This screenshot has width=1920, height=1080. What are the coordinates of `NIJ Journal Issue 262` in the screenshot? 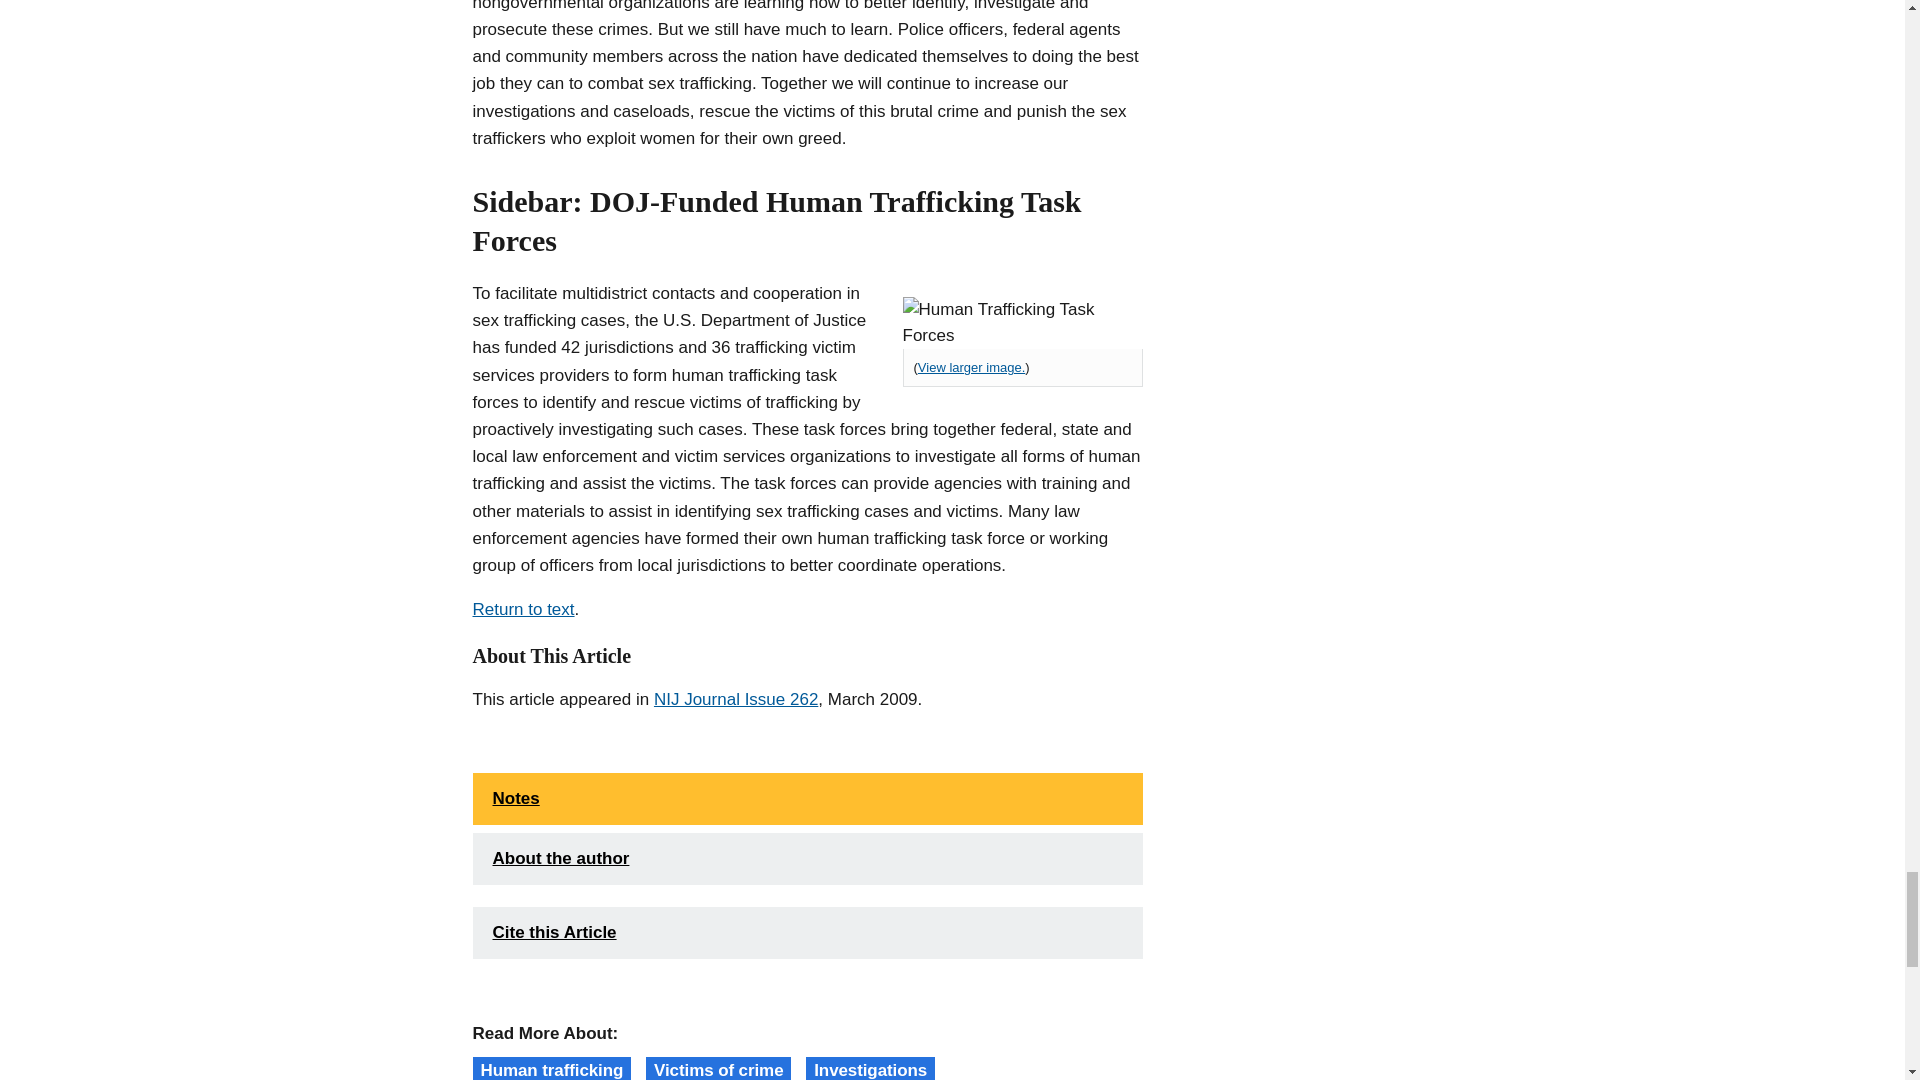 It's located at (736, 698).